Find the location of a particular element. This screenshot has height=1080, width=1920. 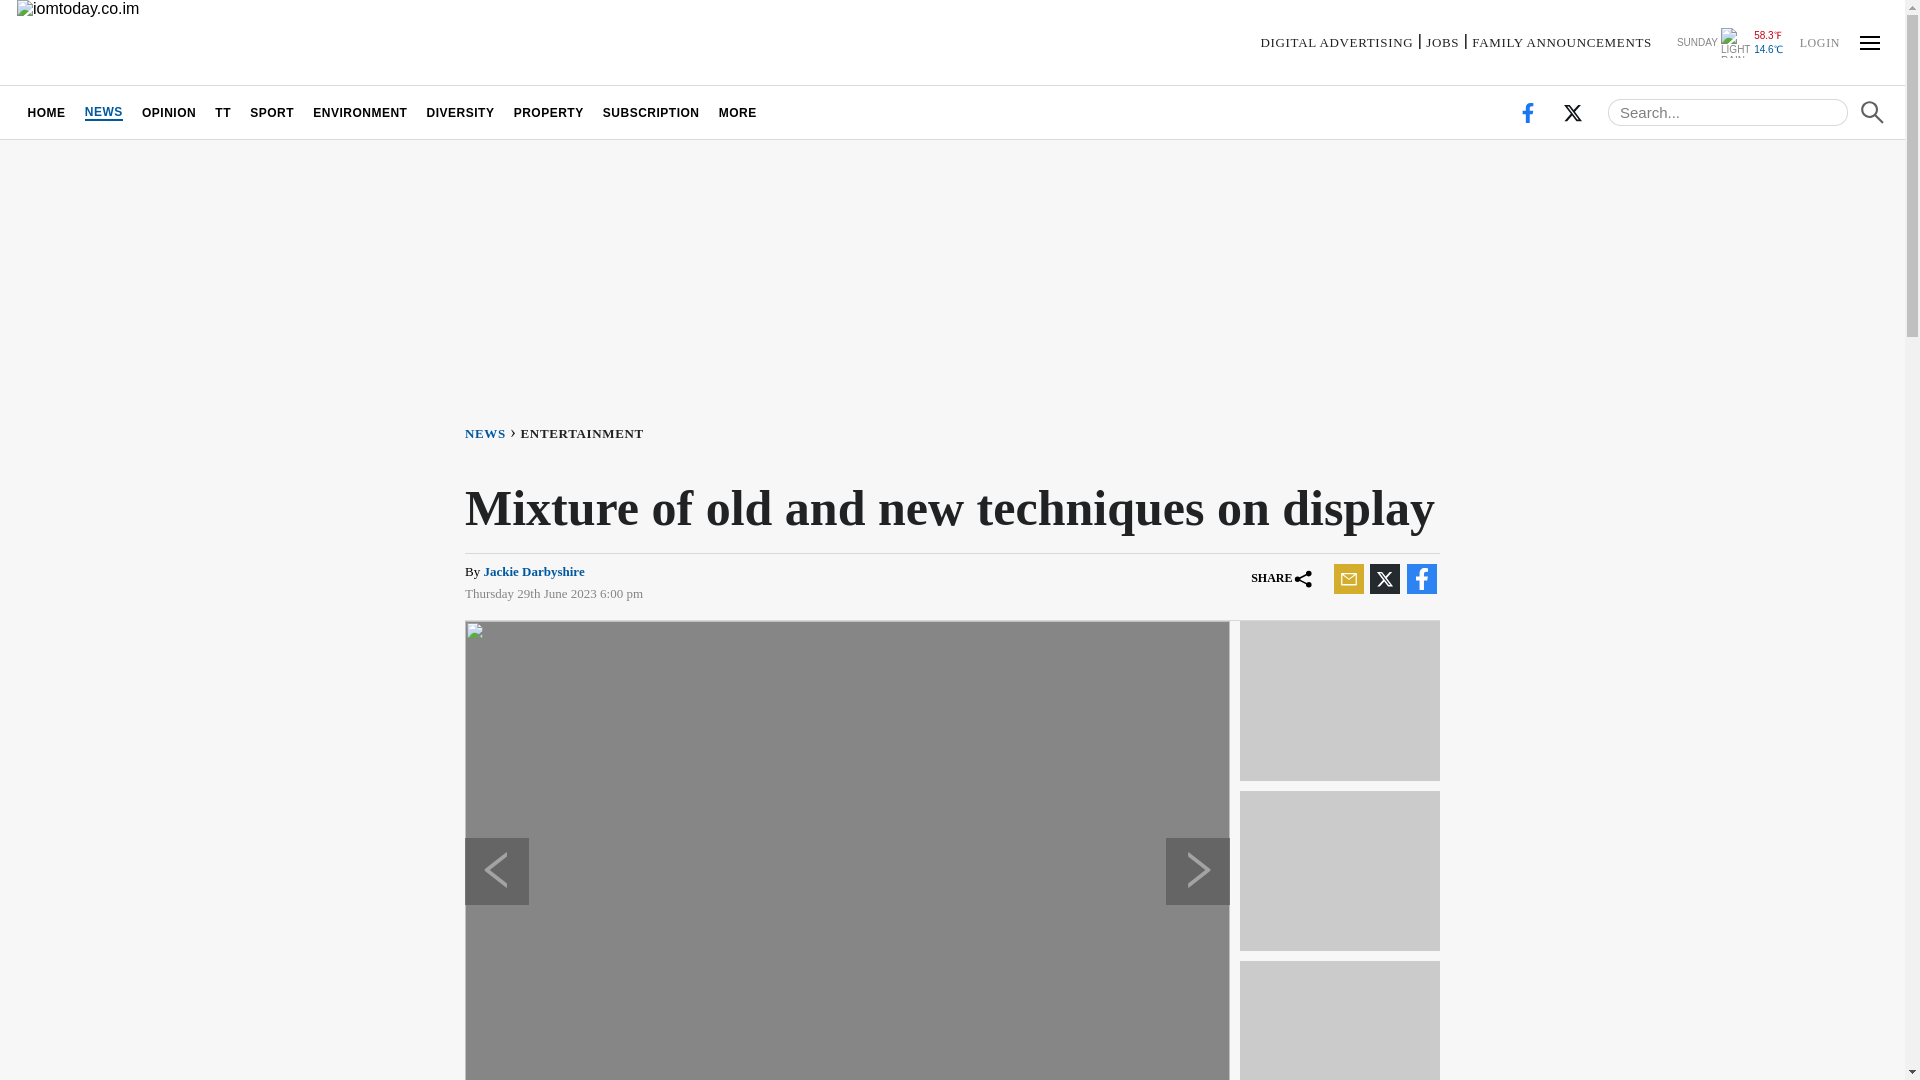

PROPERTY is located at coordinates (548, 112).